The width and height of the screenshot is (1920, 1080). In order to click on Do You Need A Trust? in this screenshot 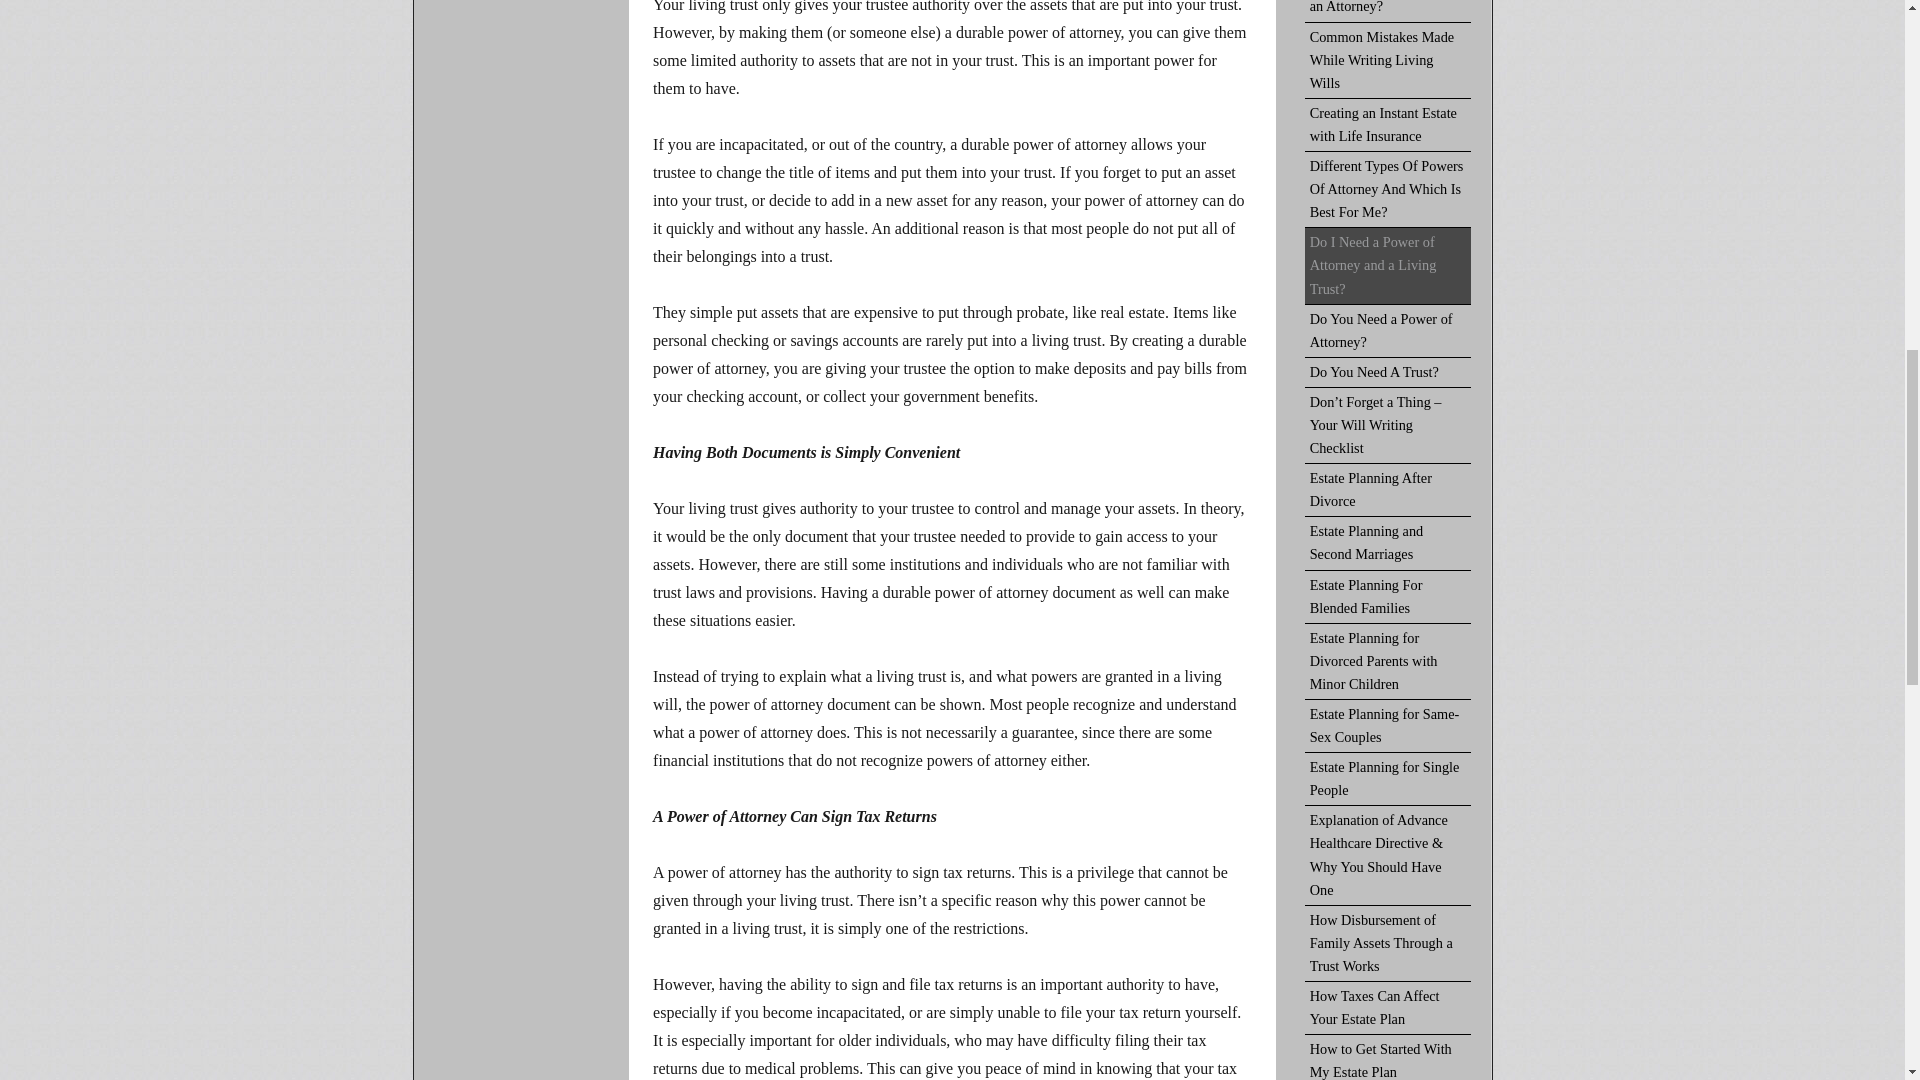, I will do `click(1388, 372)`.